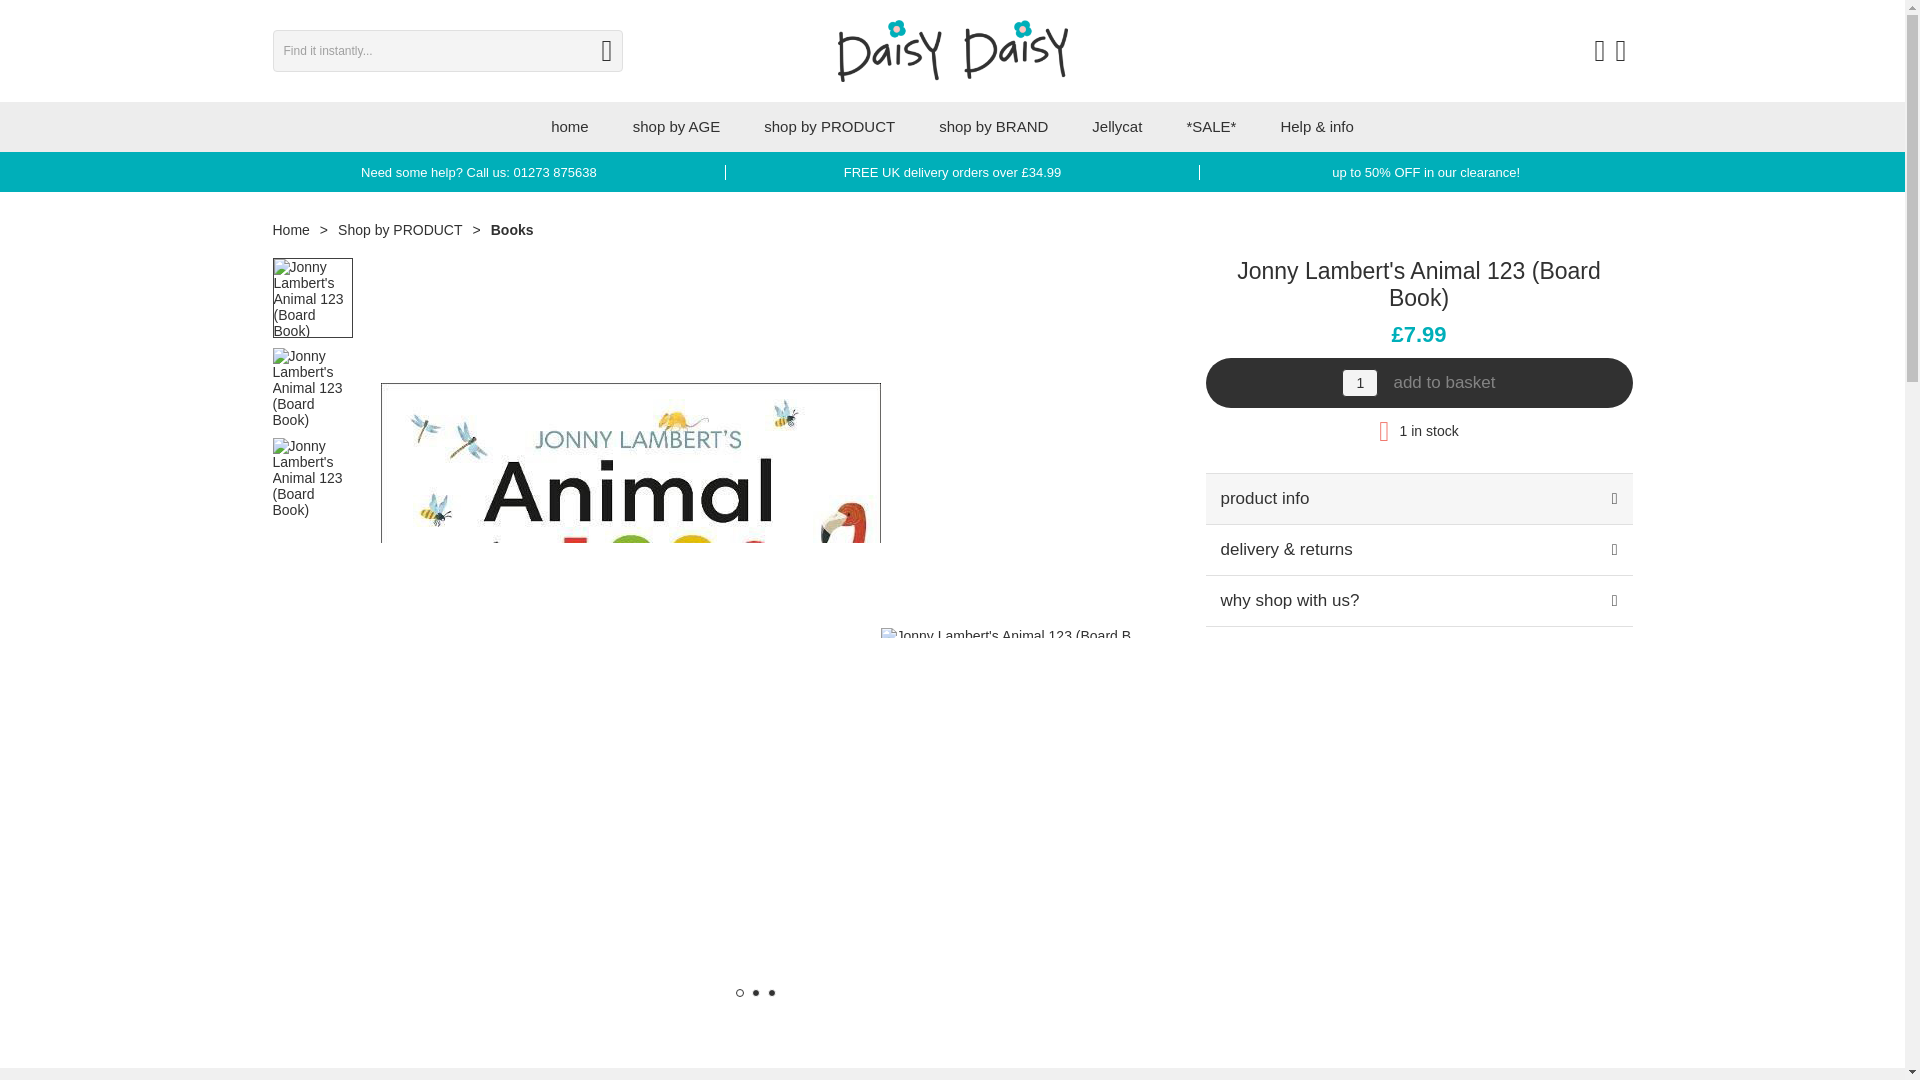  What do you see at coordinates (829, 126) in the screenshot?
I see `shop by PRODUCT` at bounding box center [829, 126].